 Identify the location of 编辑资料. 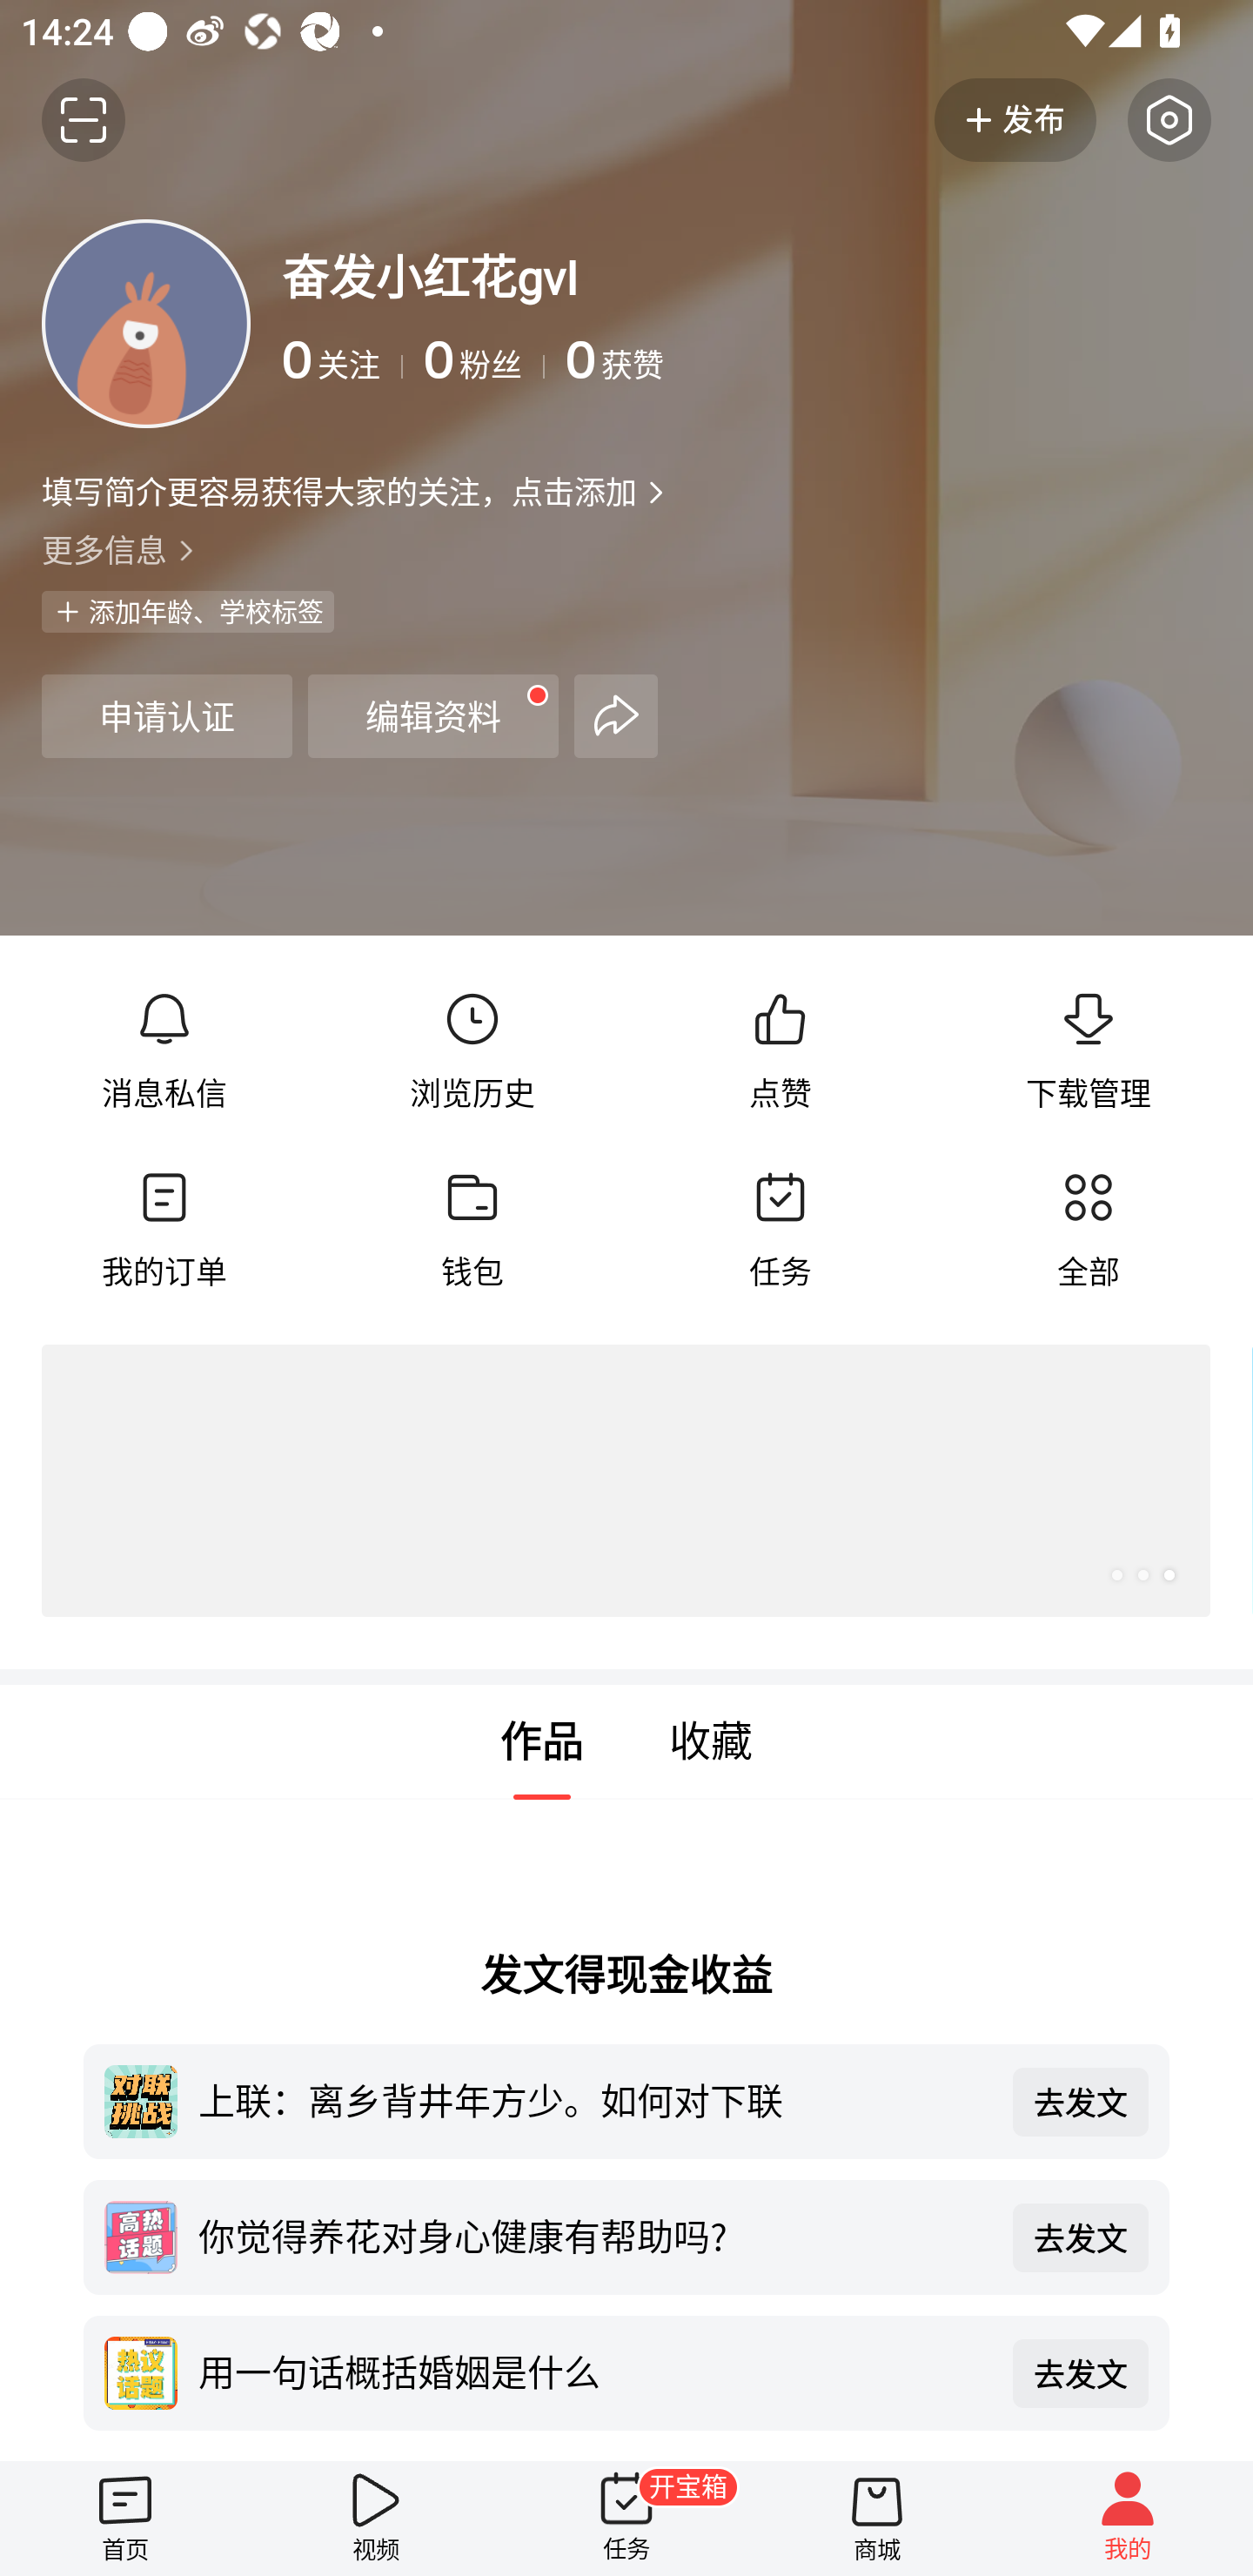
(433, 715).